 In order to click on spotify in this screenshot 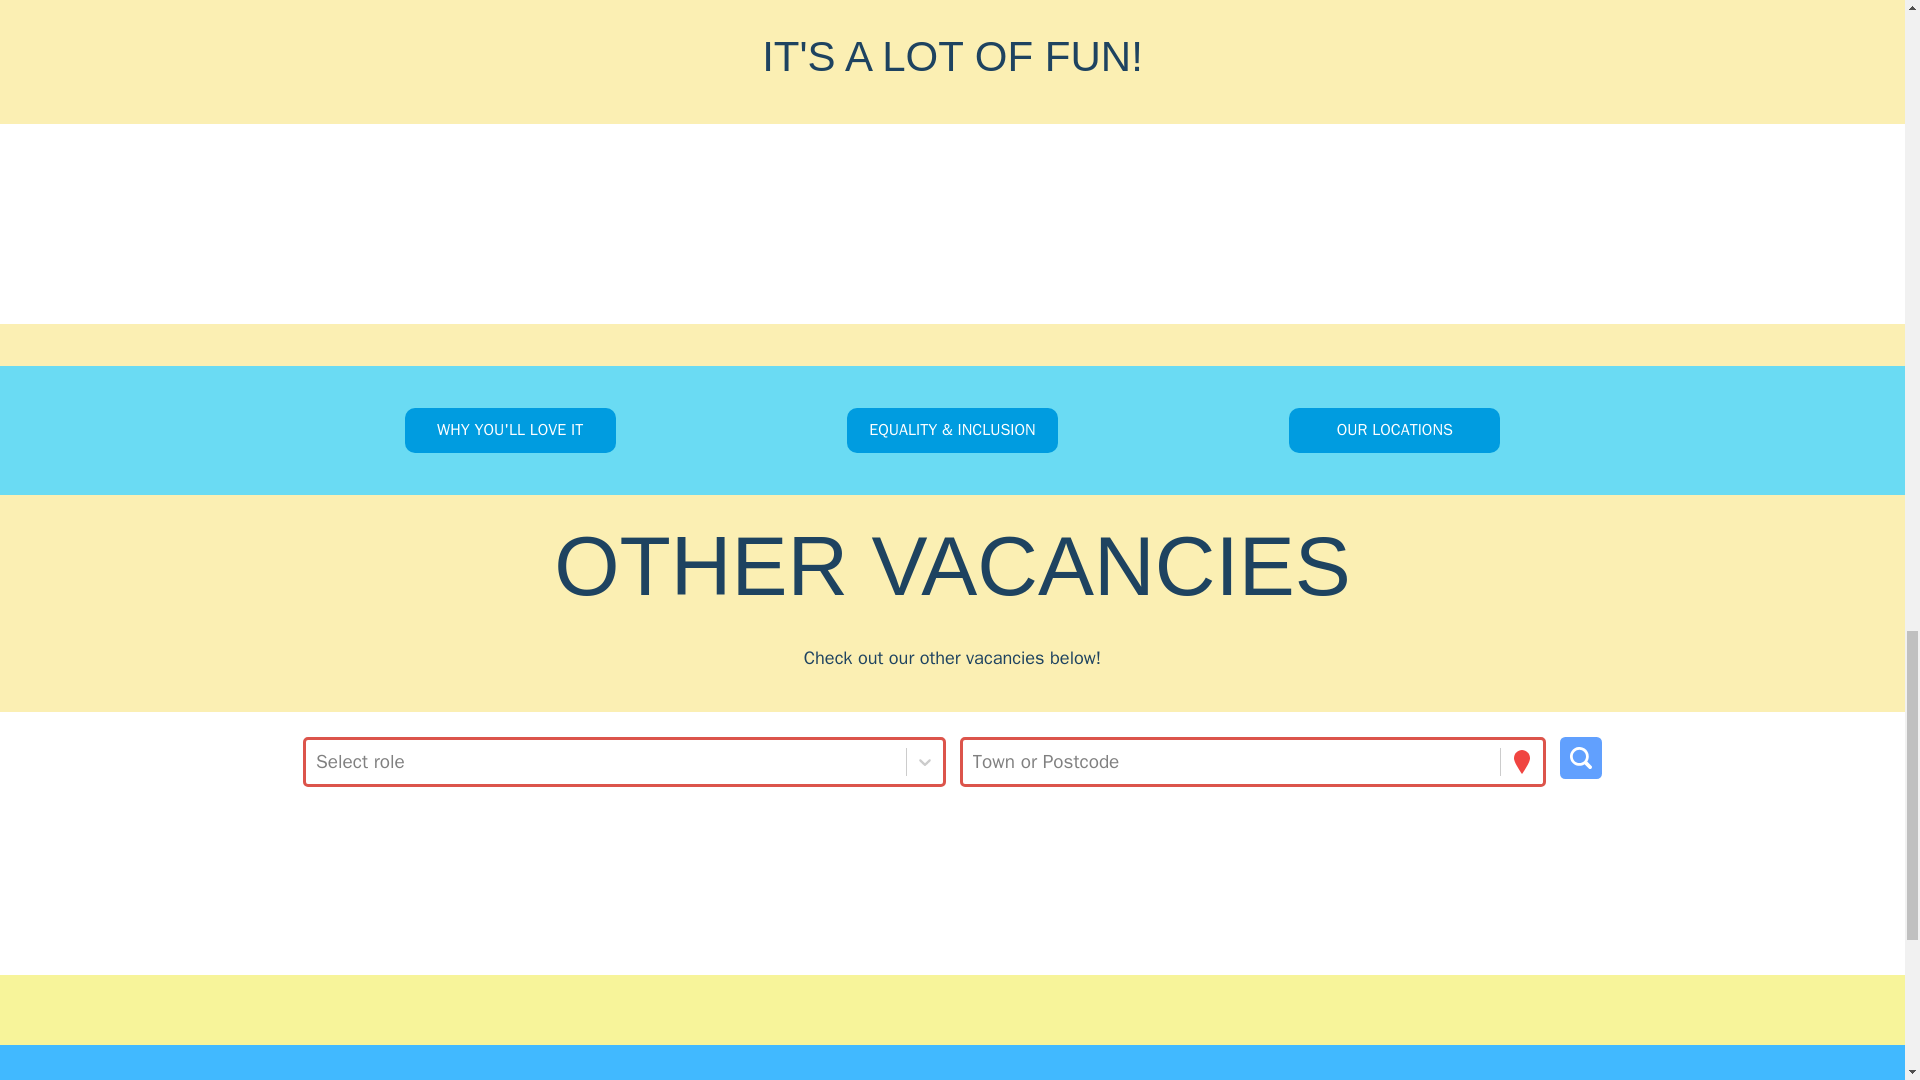, I will do `click(976, 1009)`.